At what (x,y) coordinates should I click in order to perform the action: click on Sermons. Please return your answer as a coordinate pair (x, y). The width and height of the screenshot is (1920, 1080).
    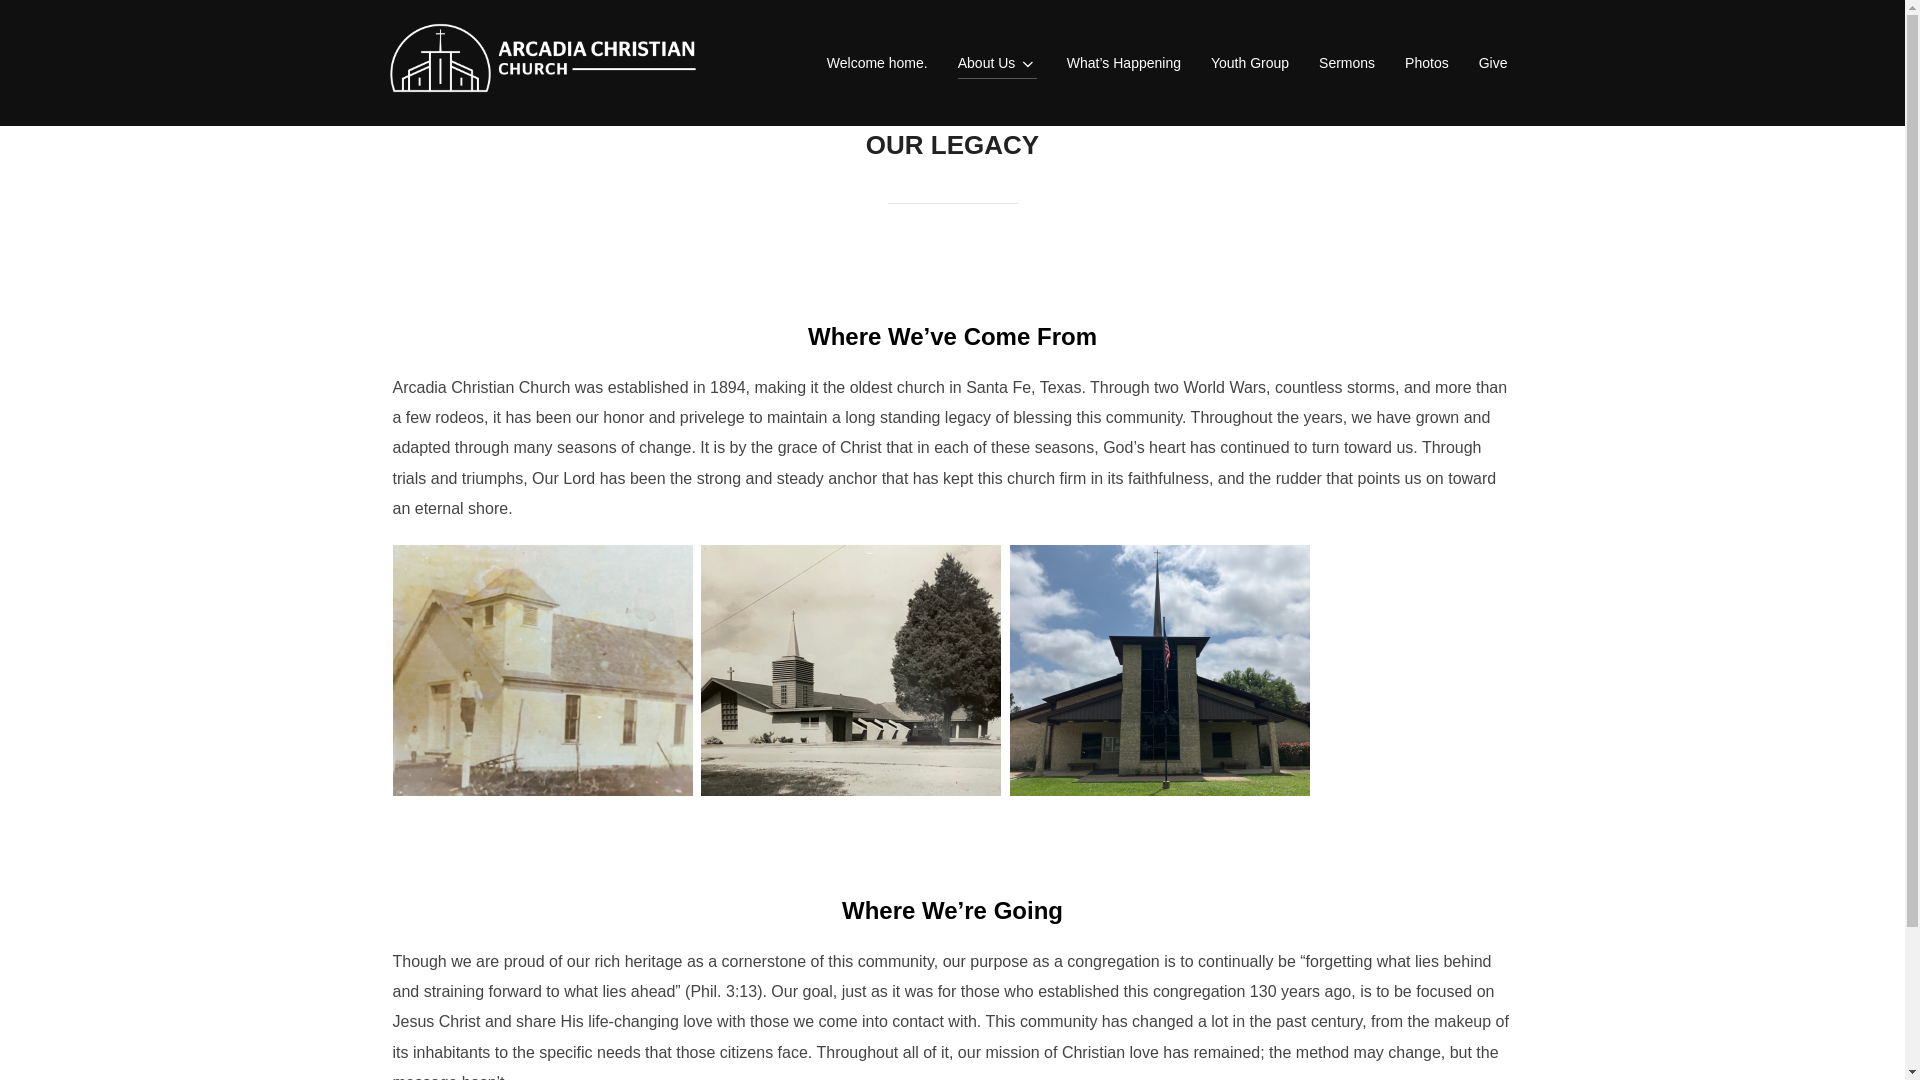
    Looking at the image, I should click on (1346, 62).